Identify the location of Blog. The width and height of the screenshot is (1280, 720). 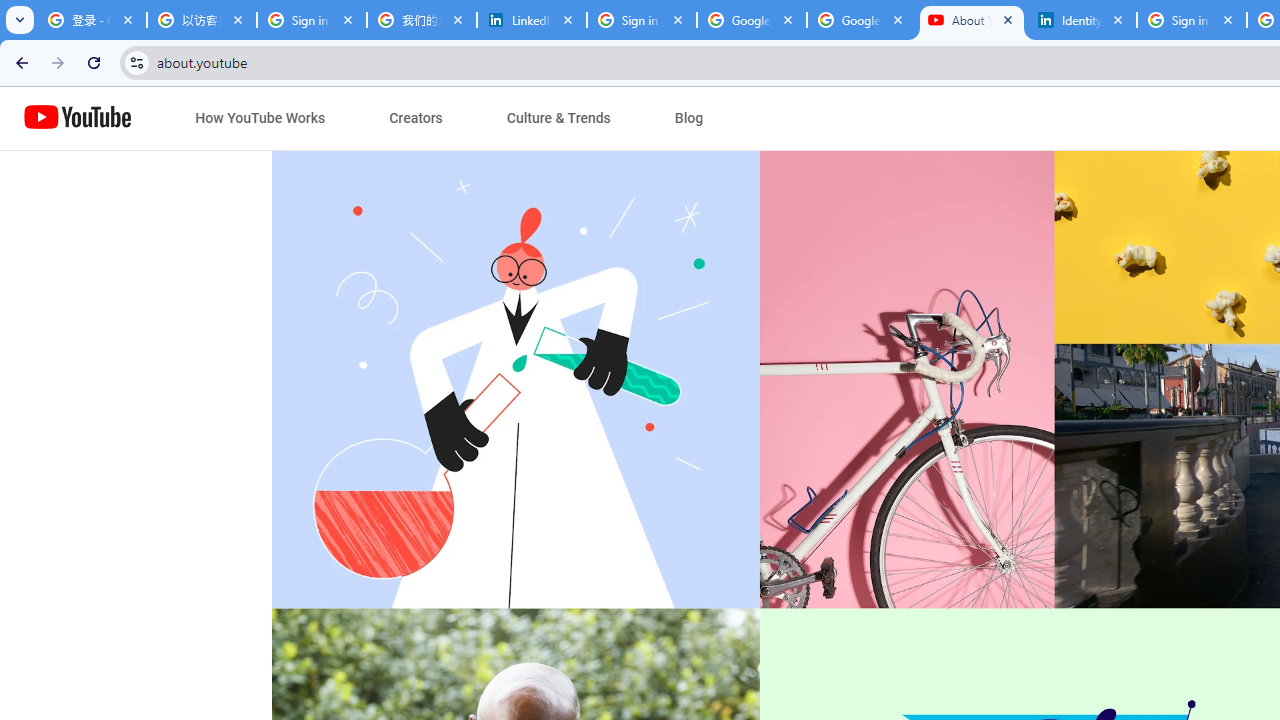
(689, 118).